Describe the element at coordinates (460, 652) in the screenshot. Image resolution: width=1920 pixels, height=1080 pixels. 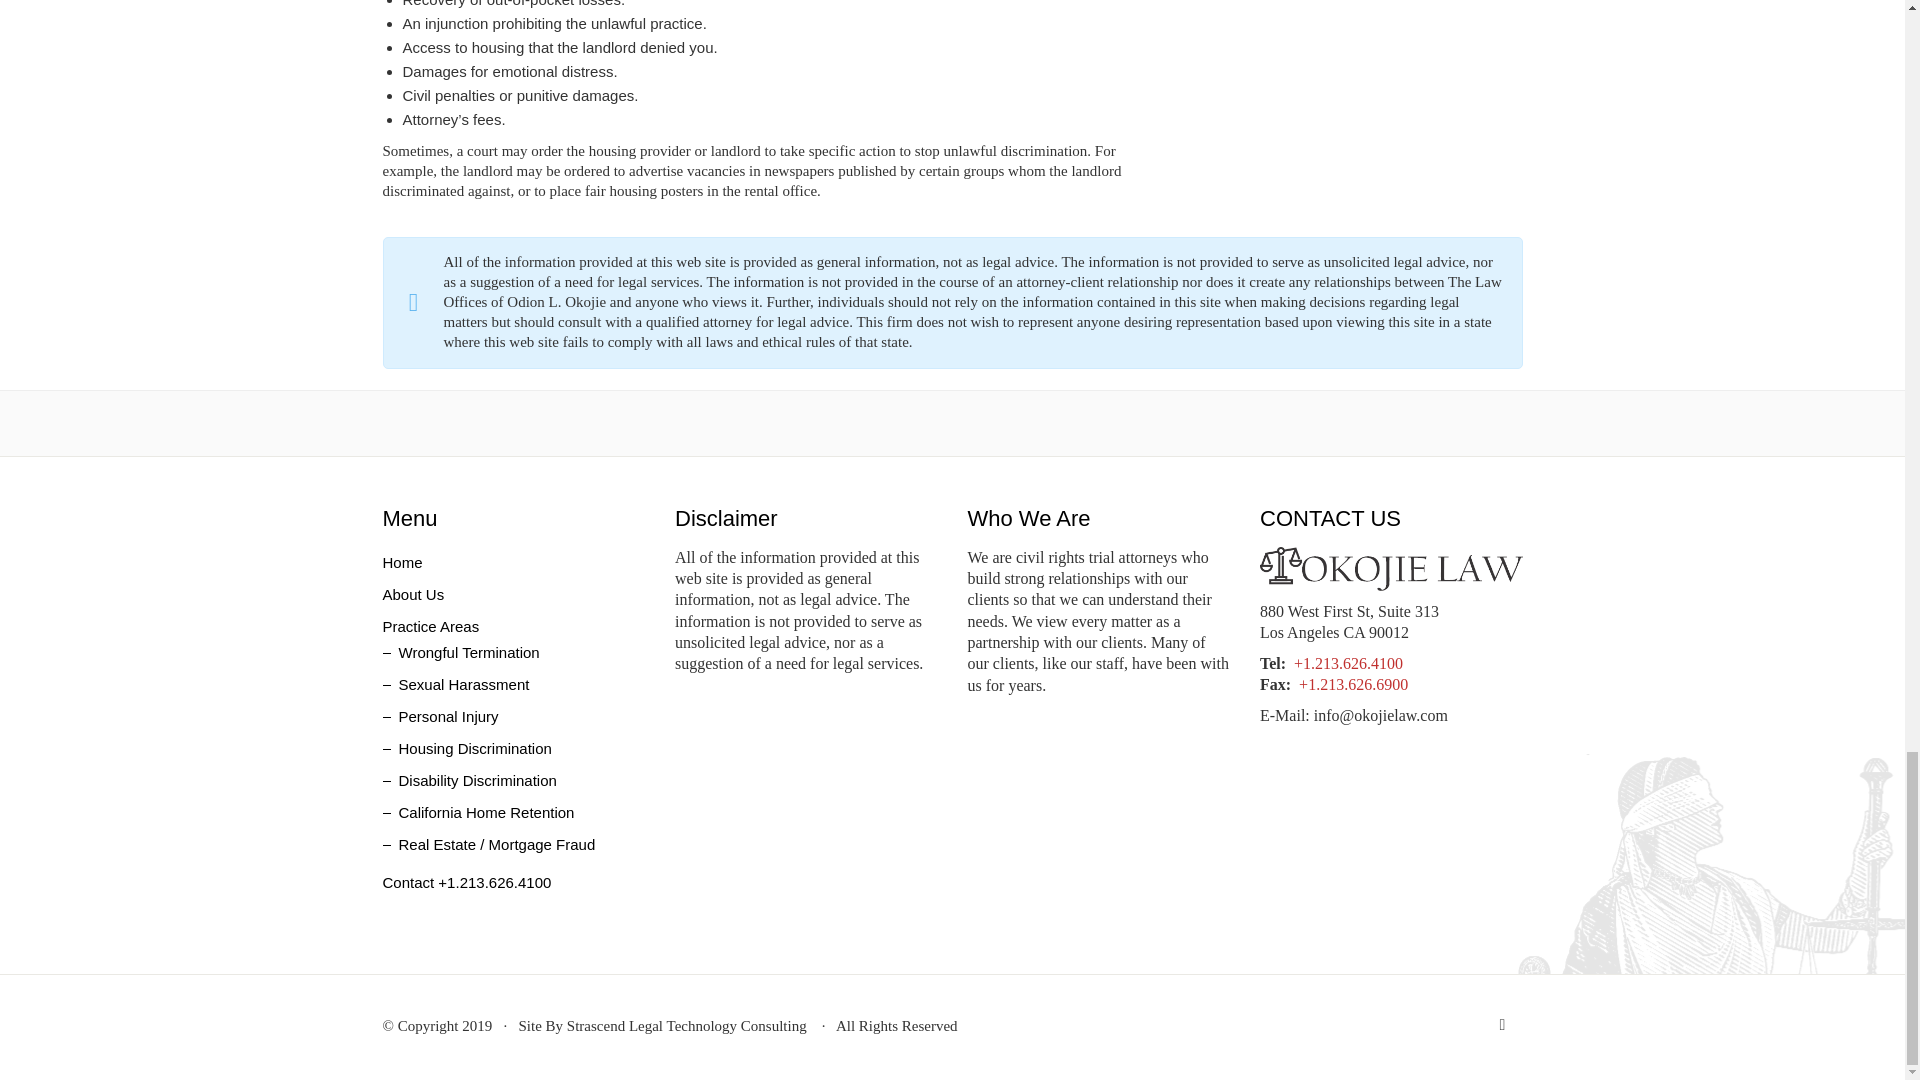
I see `Wrongful Termination` at that location.